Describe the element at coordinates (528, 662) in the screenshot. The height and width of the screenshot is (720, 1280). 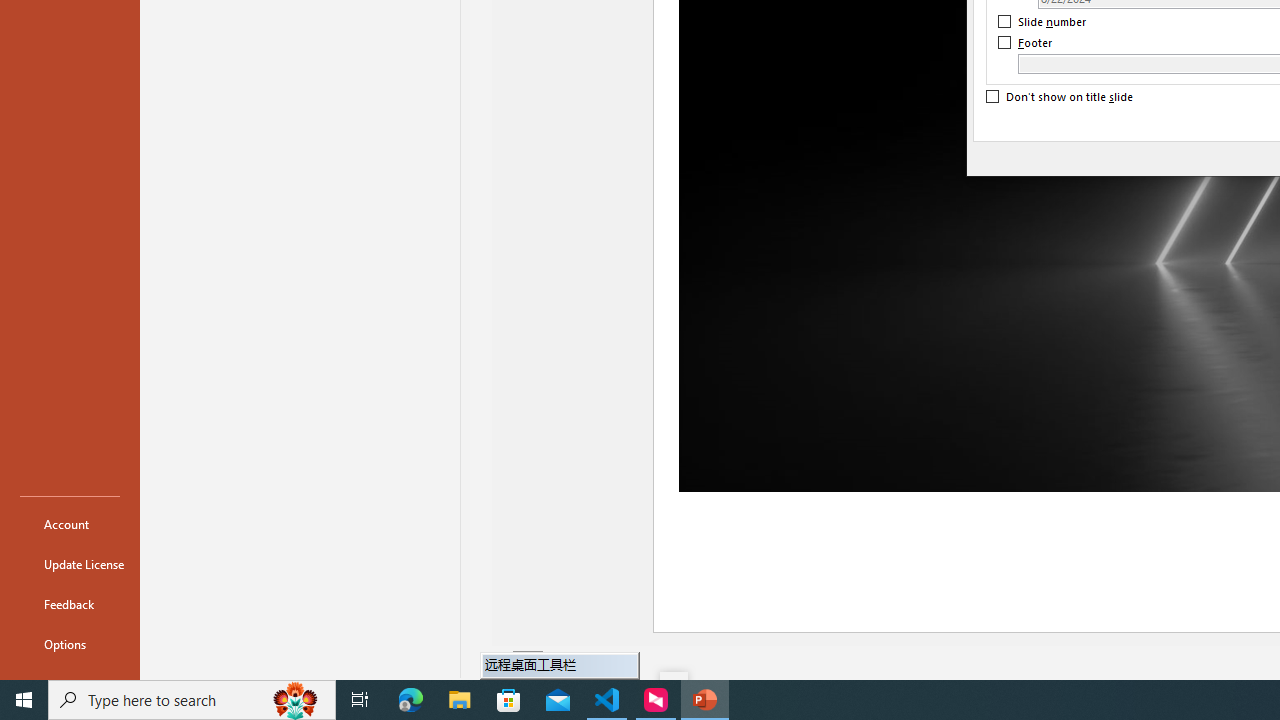
I see `Current Page` at that location.